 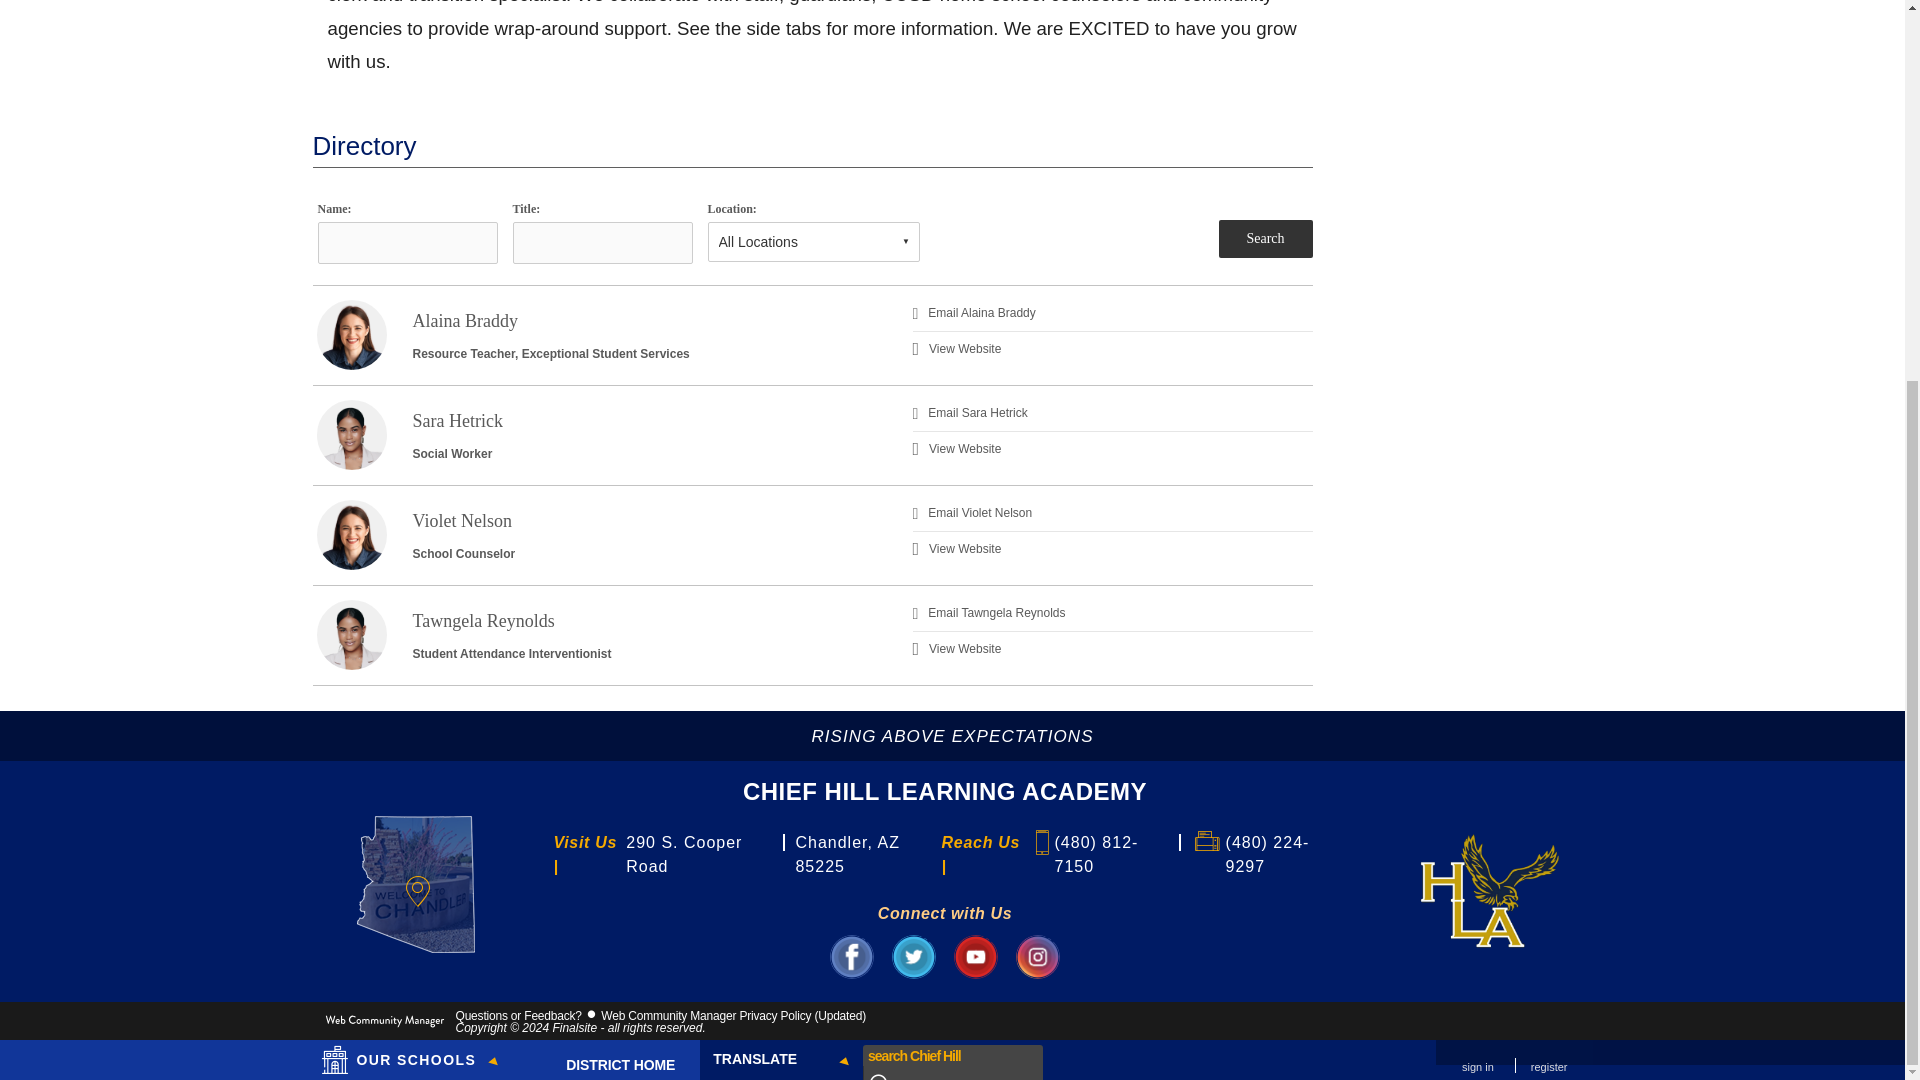 What do you see at coordinates (1037, 956) in the screenshot?
I see `Instagram` at bounding box center [1037, 956].